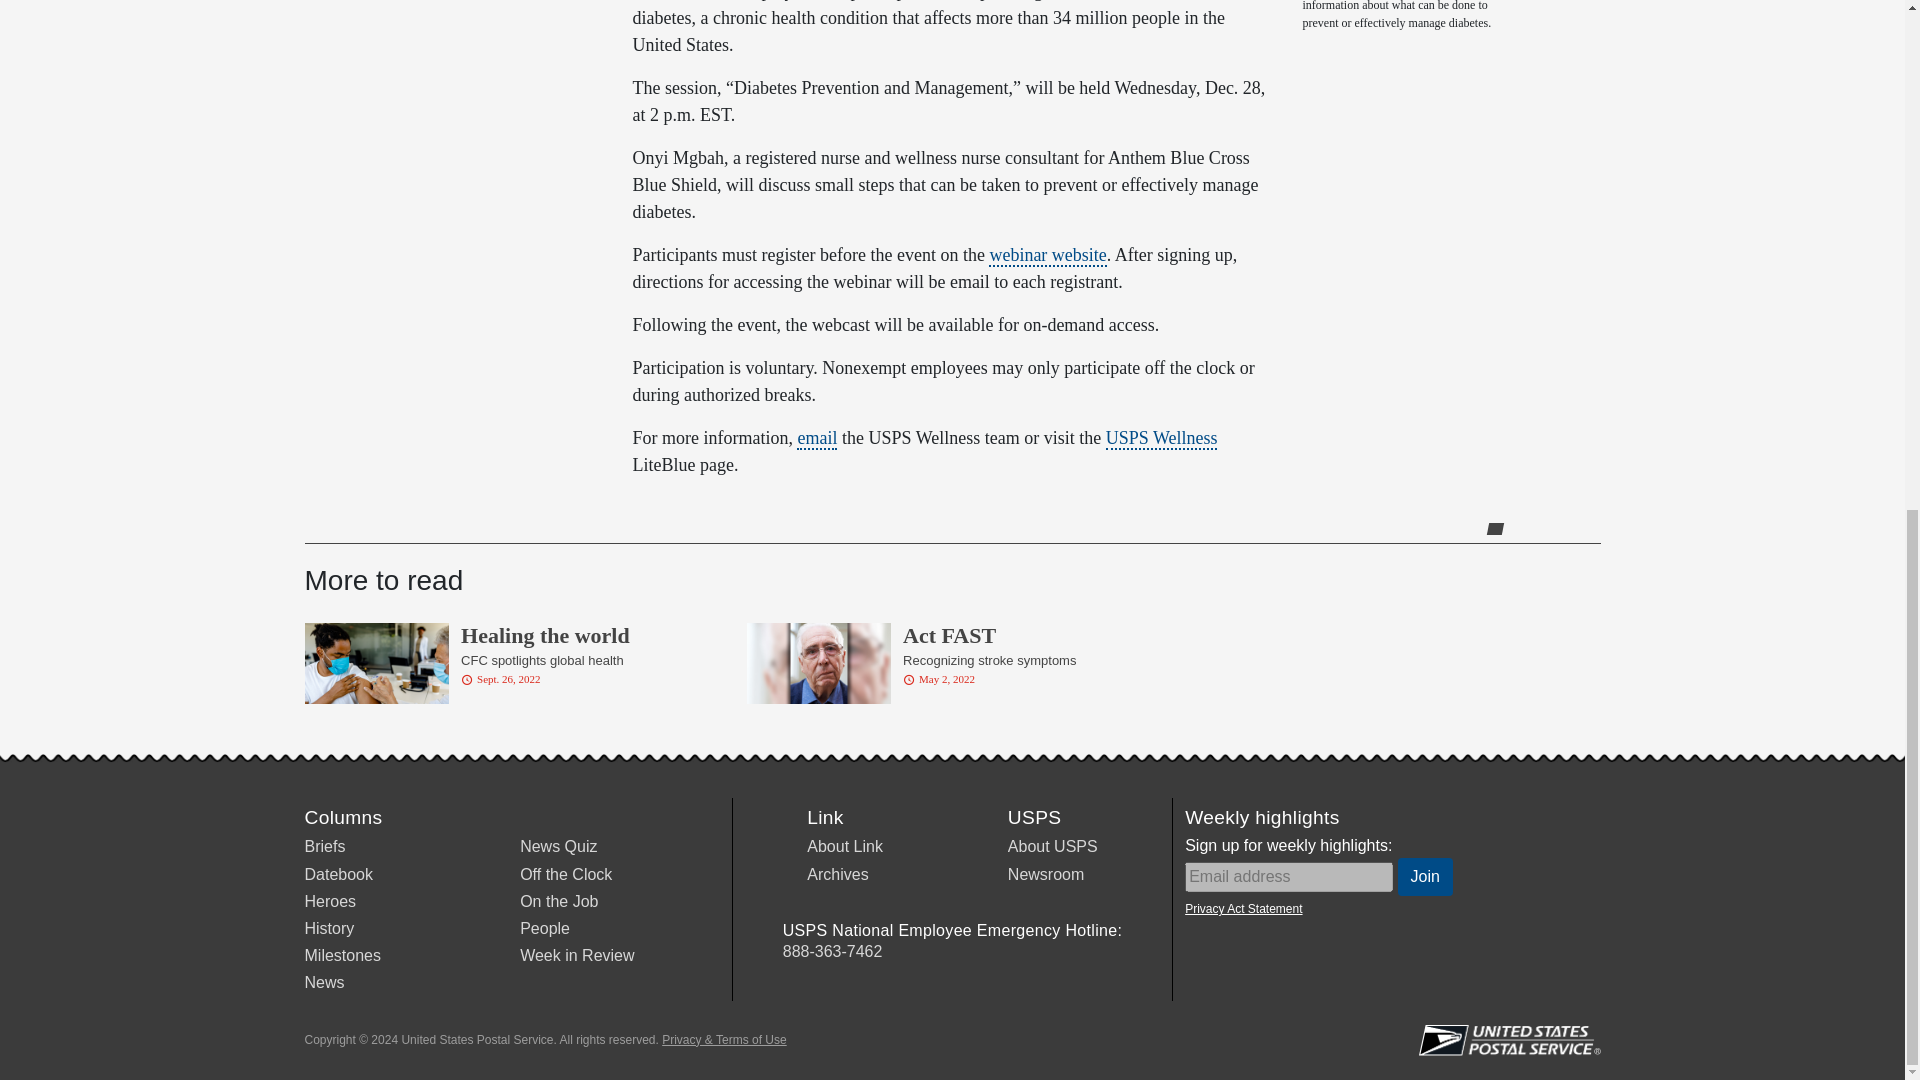 The height and width of the screenshot is (1080, 1920). Describe the element at coordinates (329, 902) in the screenshot. I see `Off the Clock` at that location.